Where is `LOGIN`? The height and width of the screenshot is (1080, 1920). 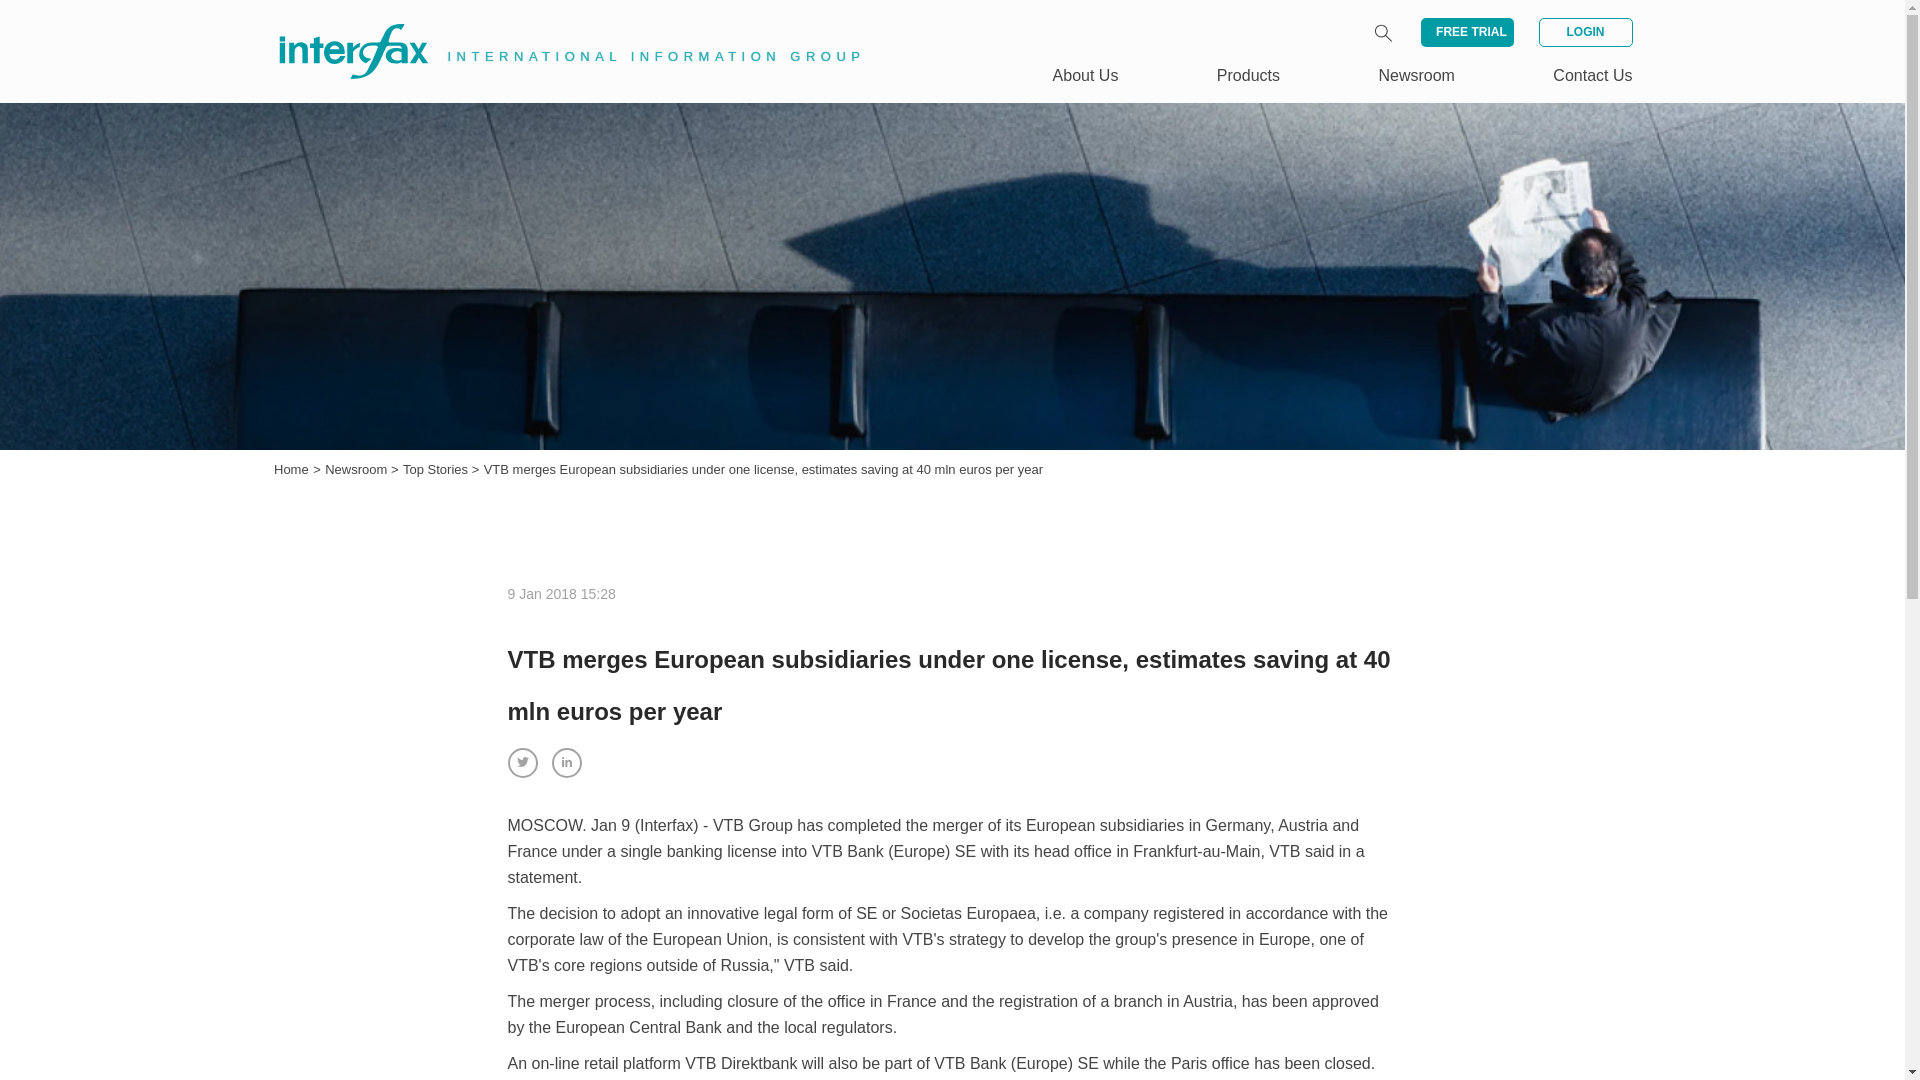 LOGIN is located at coordinates (1584, 32).